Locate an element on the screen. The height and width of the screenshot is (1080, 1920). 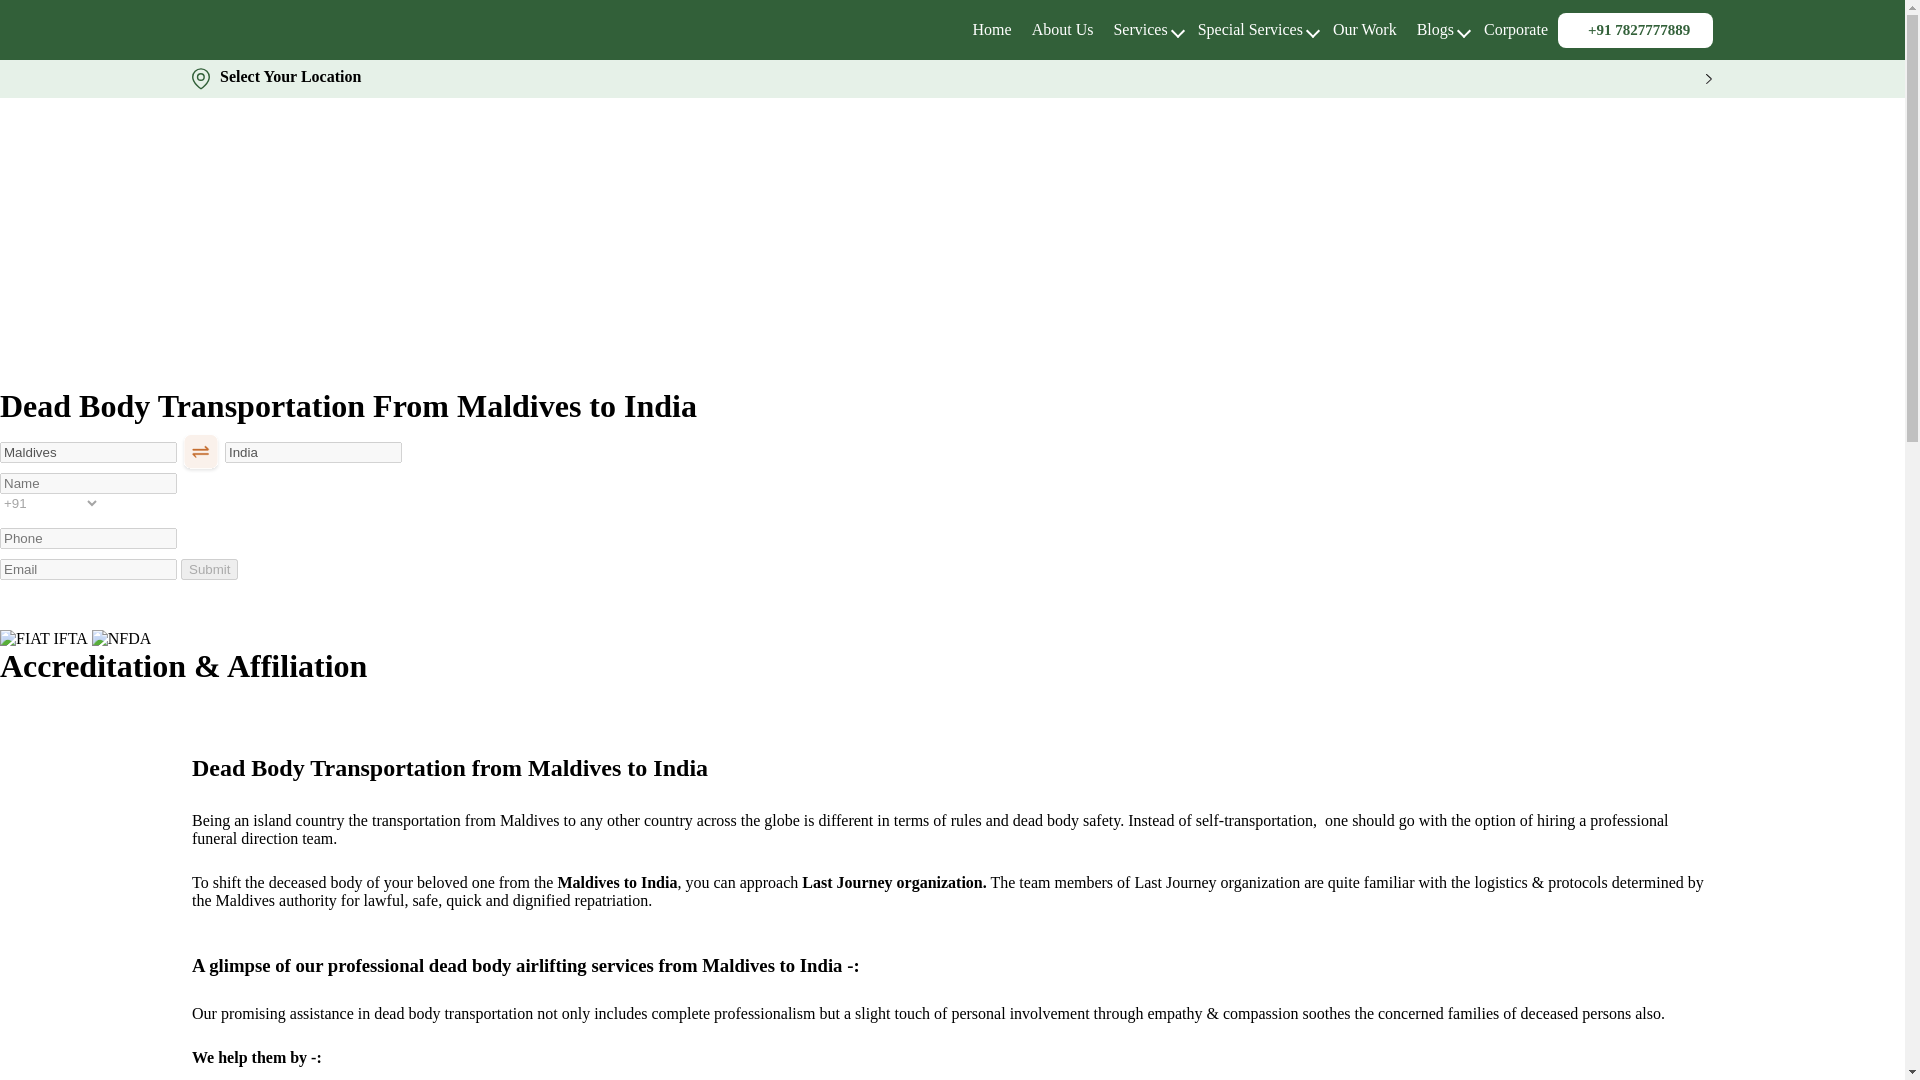
Submit is located at coordinates (209, 569).